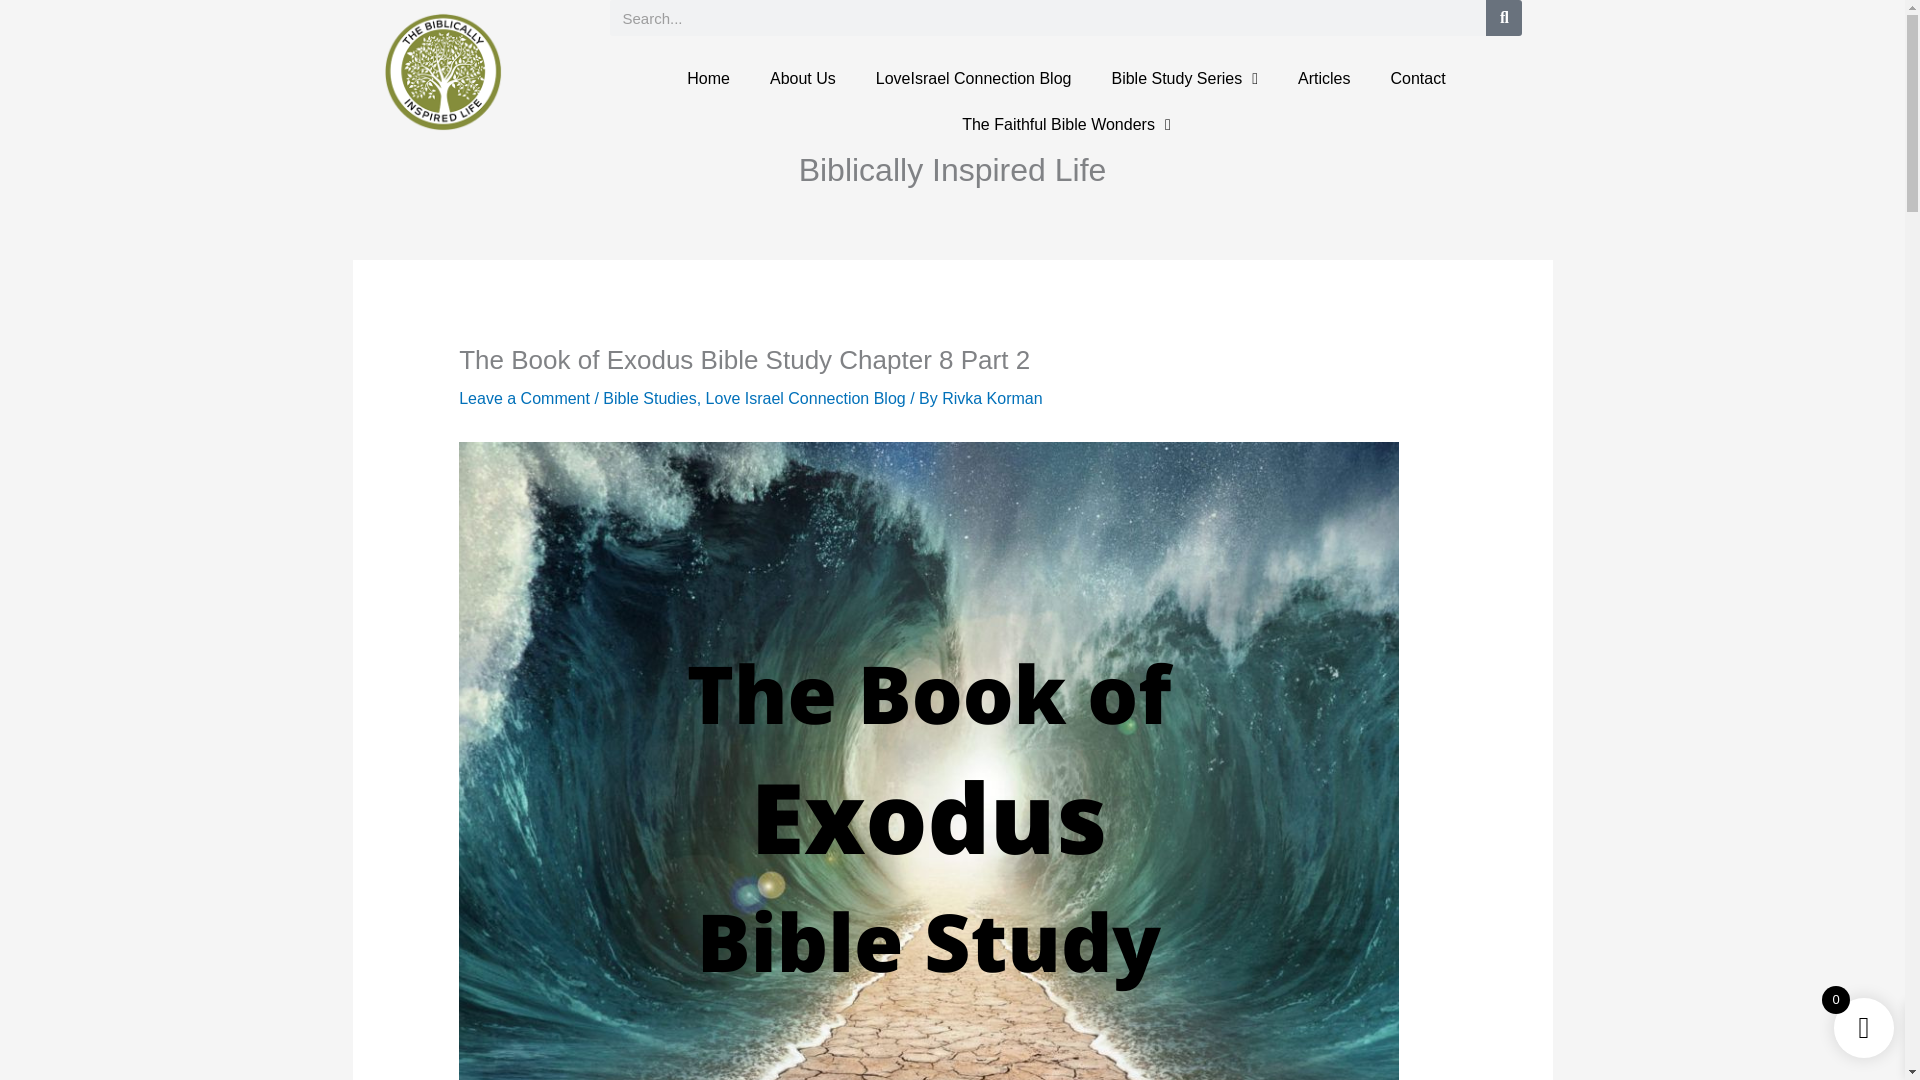 This screenshot has height=1080, width=1920. Describe the element at coordinates (952, 170) in the screenshot. I see `Biblically Inspired Life` at that location.